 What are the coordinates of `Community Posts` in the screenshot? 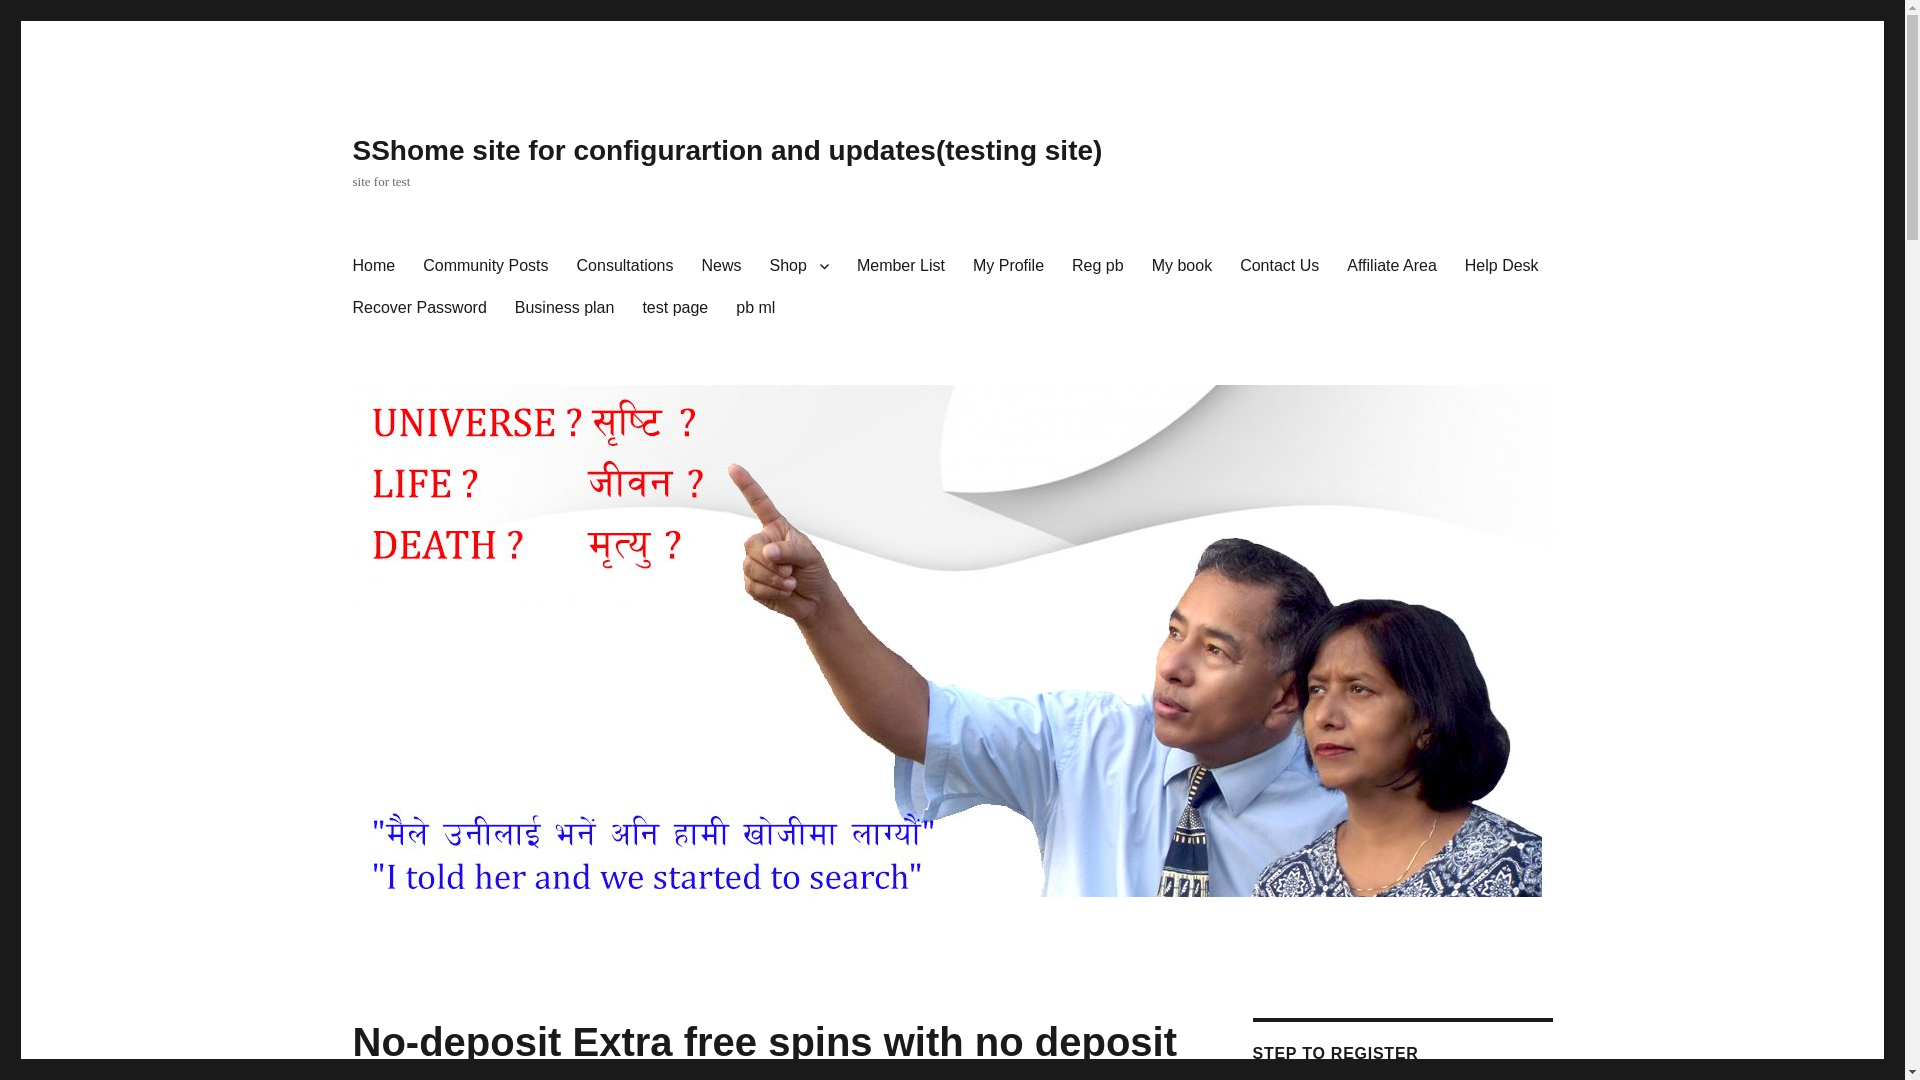 It's located at (485, 266).